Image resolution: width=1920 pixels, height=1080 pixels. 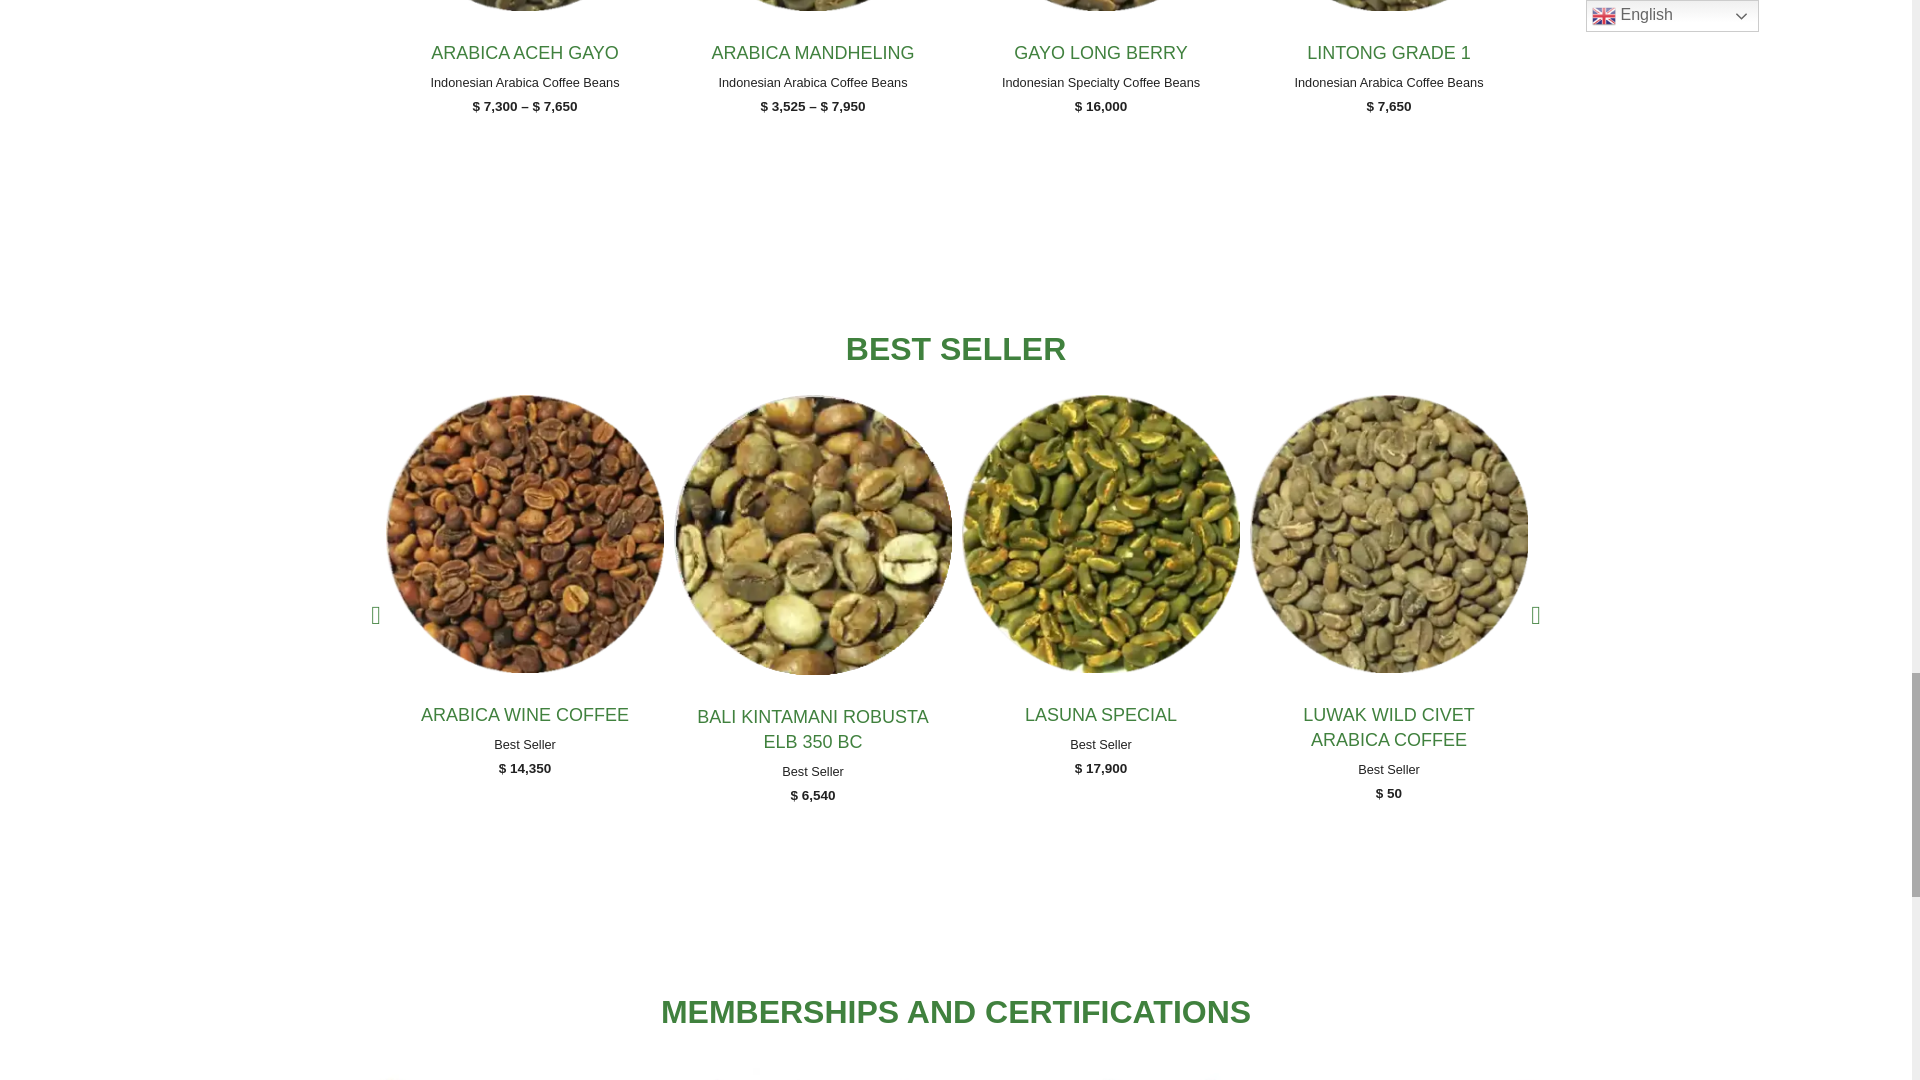 I want to click on Sumatra Coffee Supplier 7, so click(x=1388, y=5).